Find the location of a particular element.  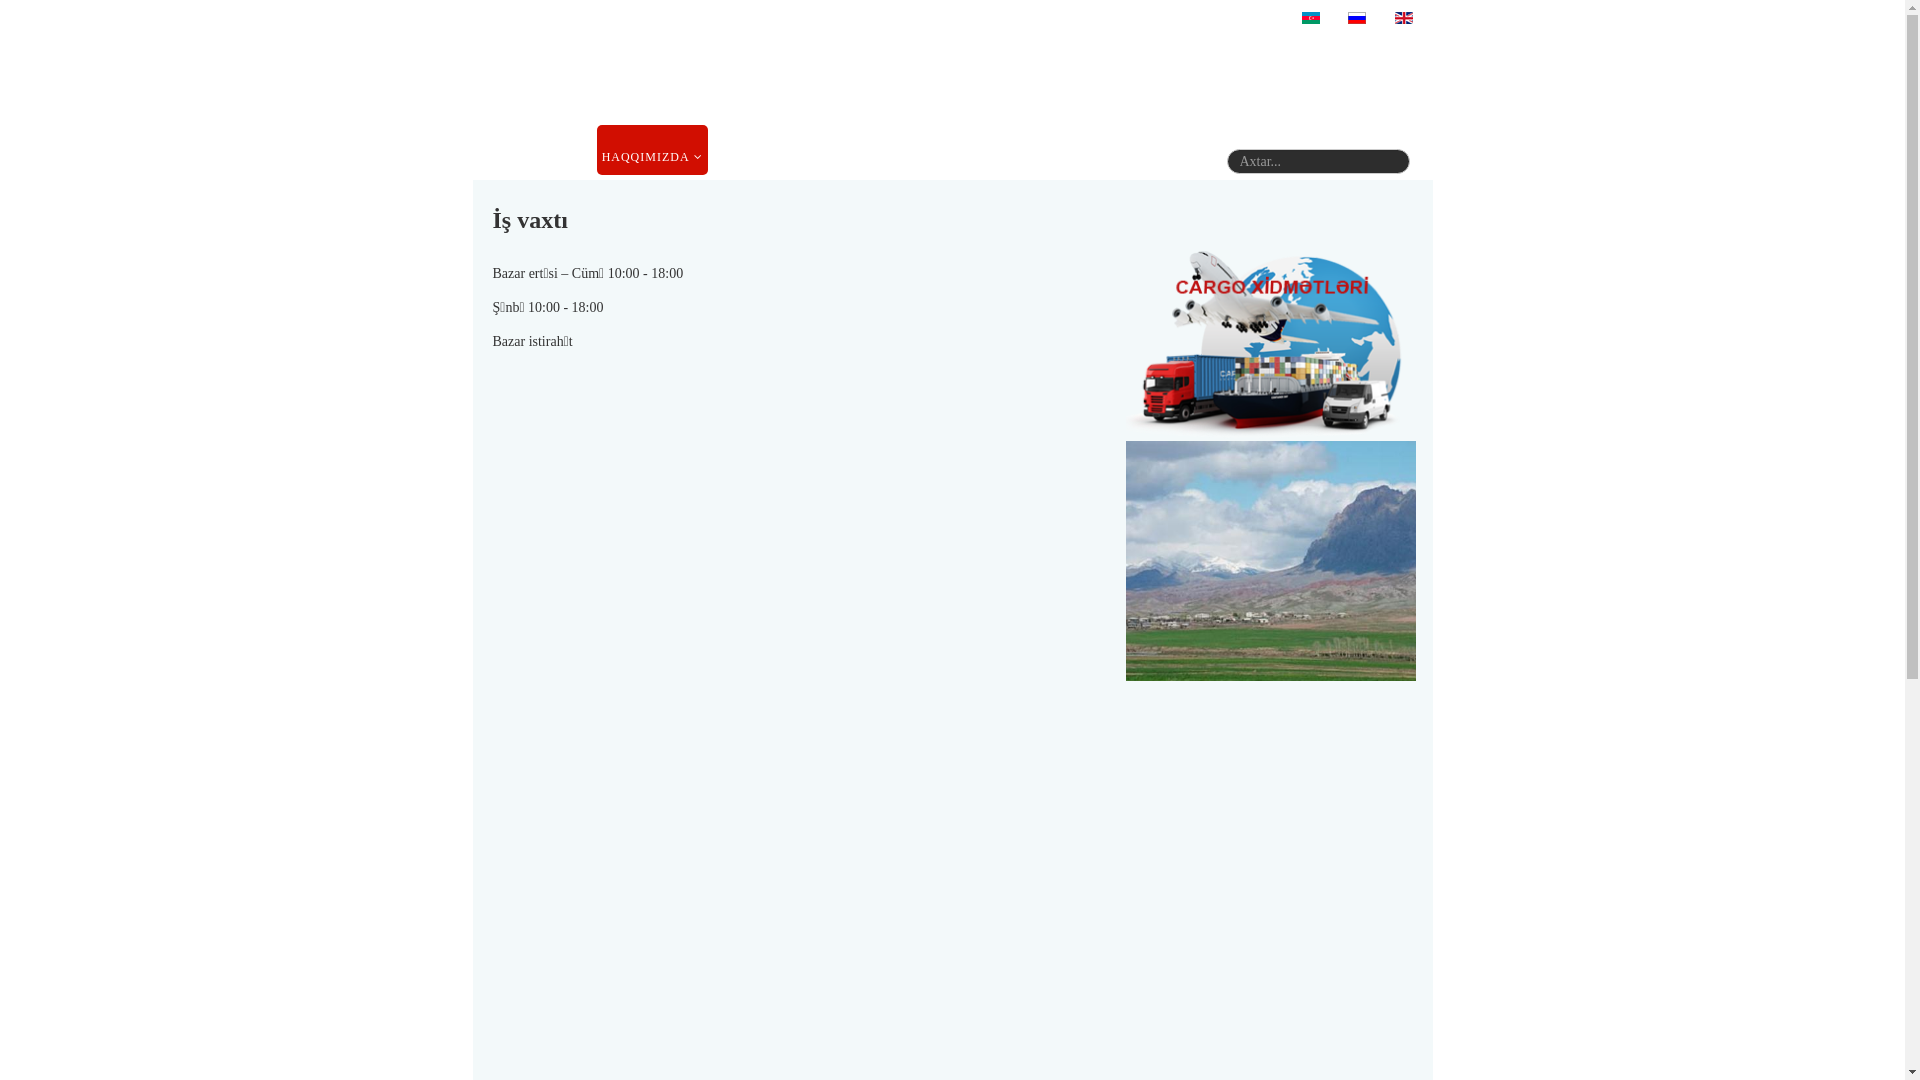

Azerbaijan (az-AZ) is located at coordinates (1311, 18).